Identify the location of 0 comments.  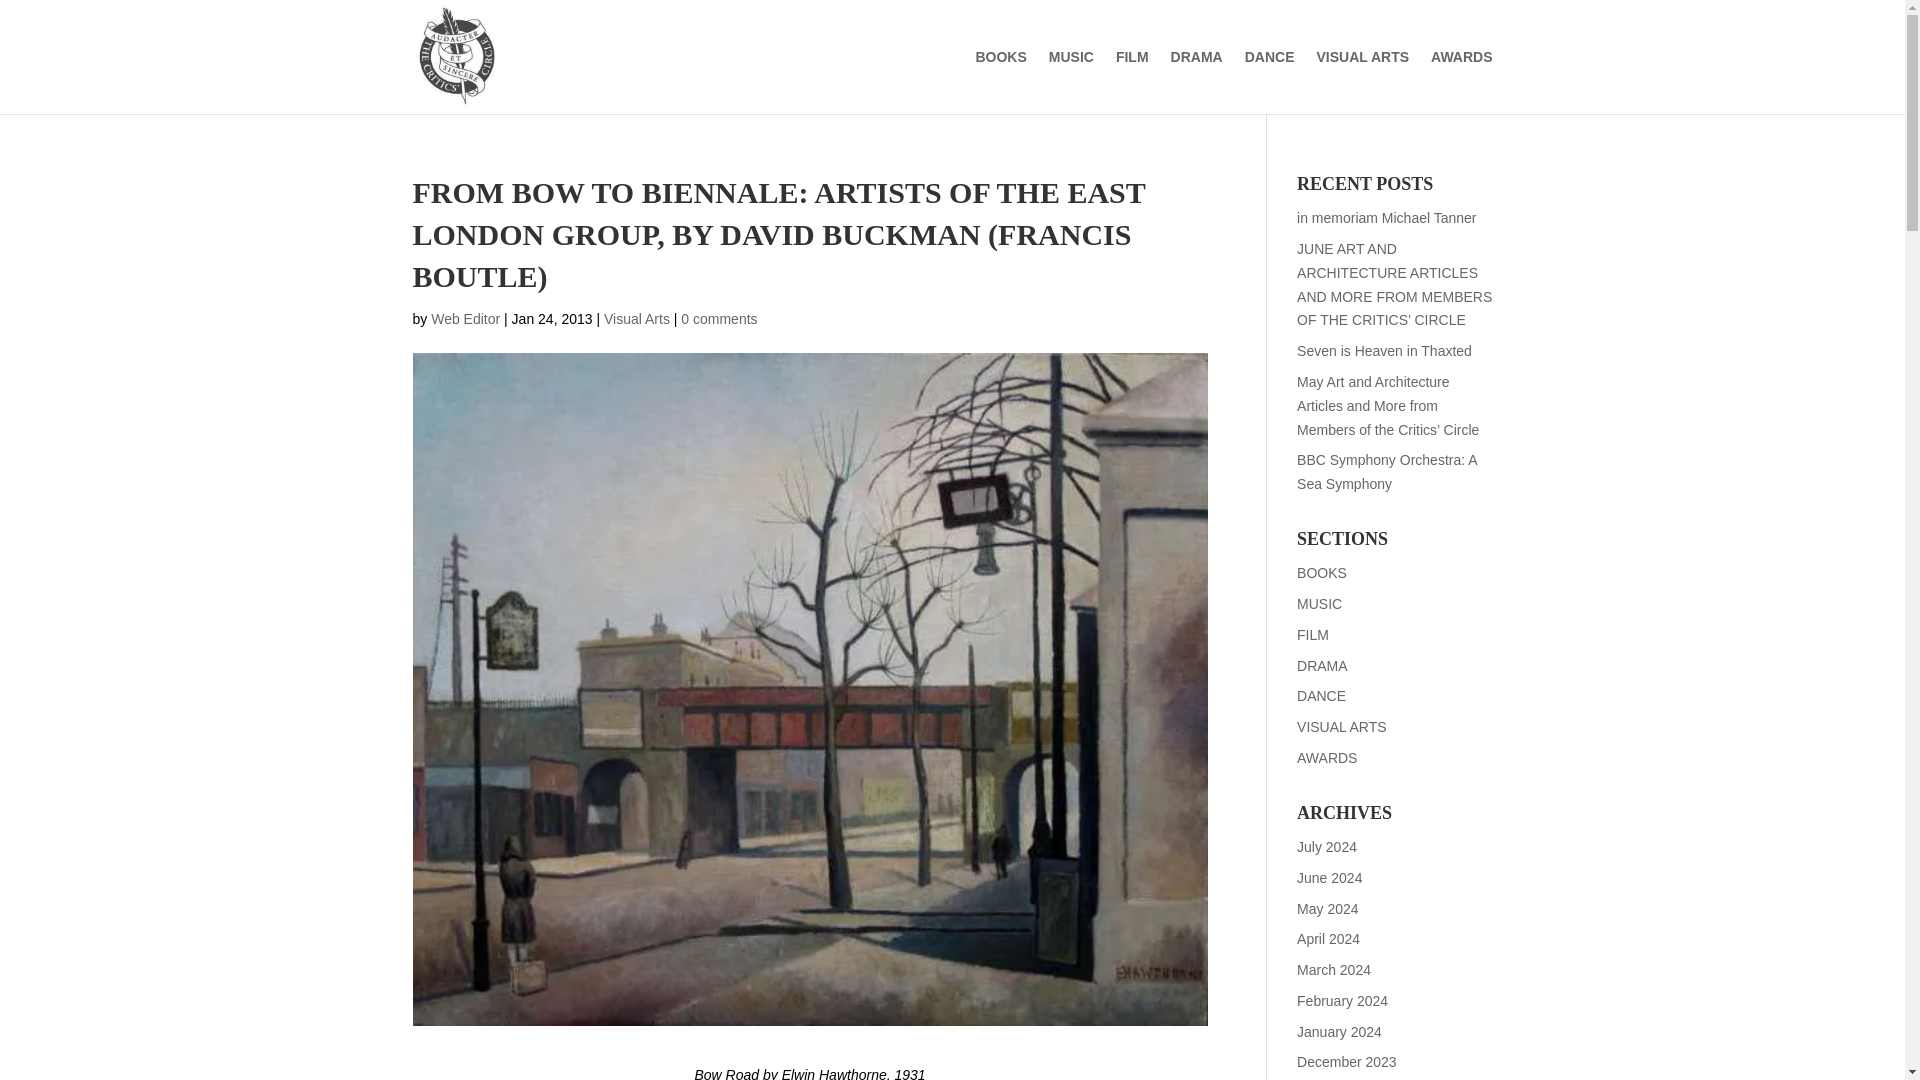
(718, 319).